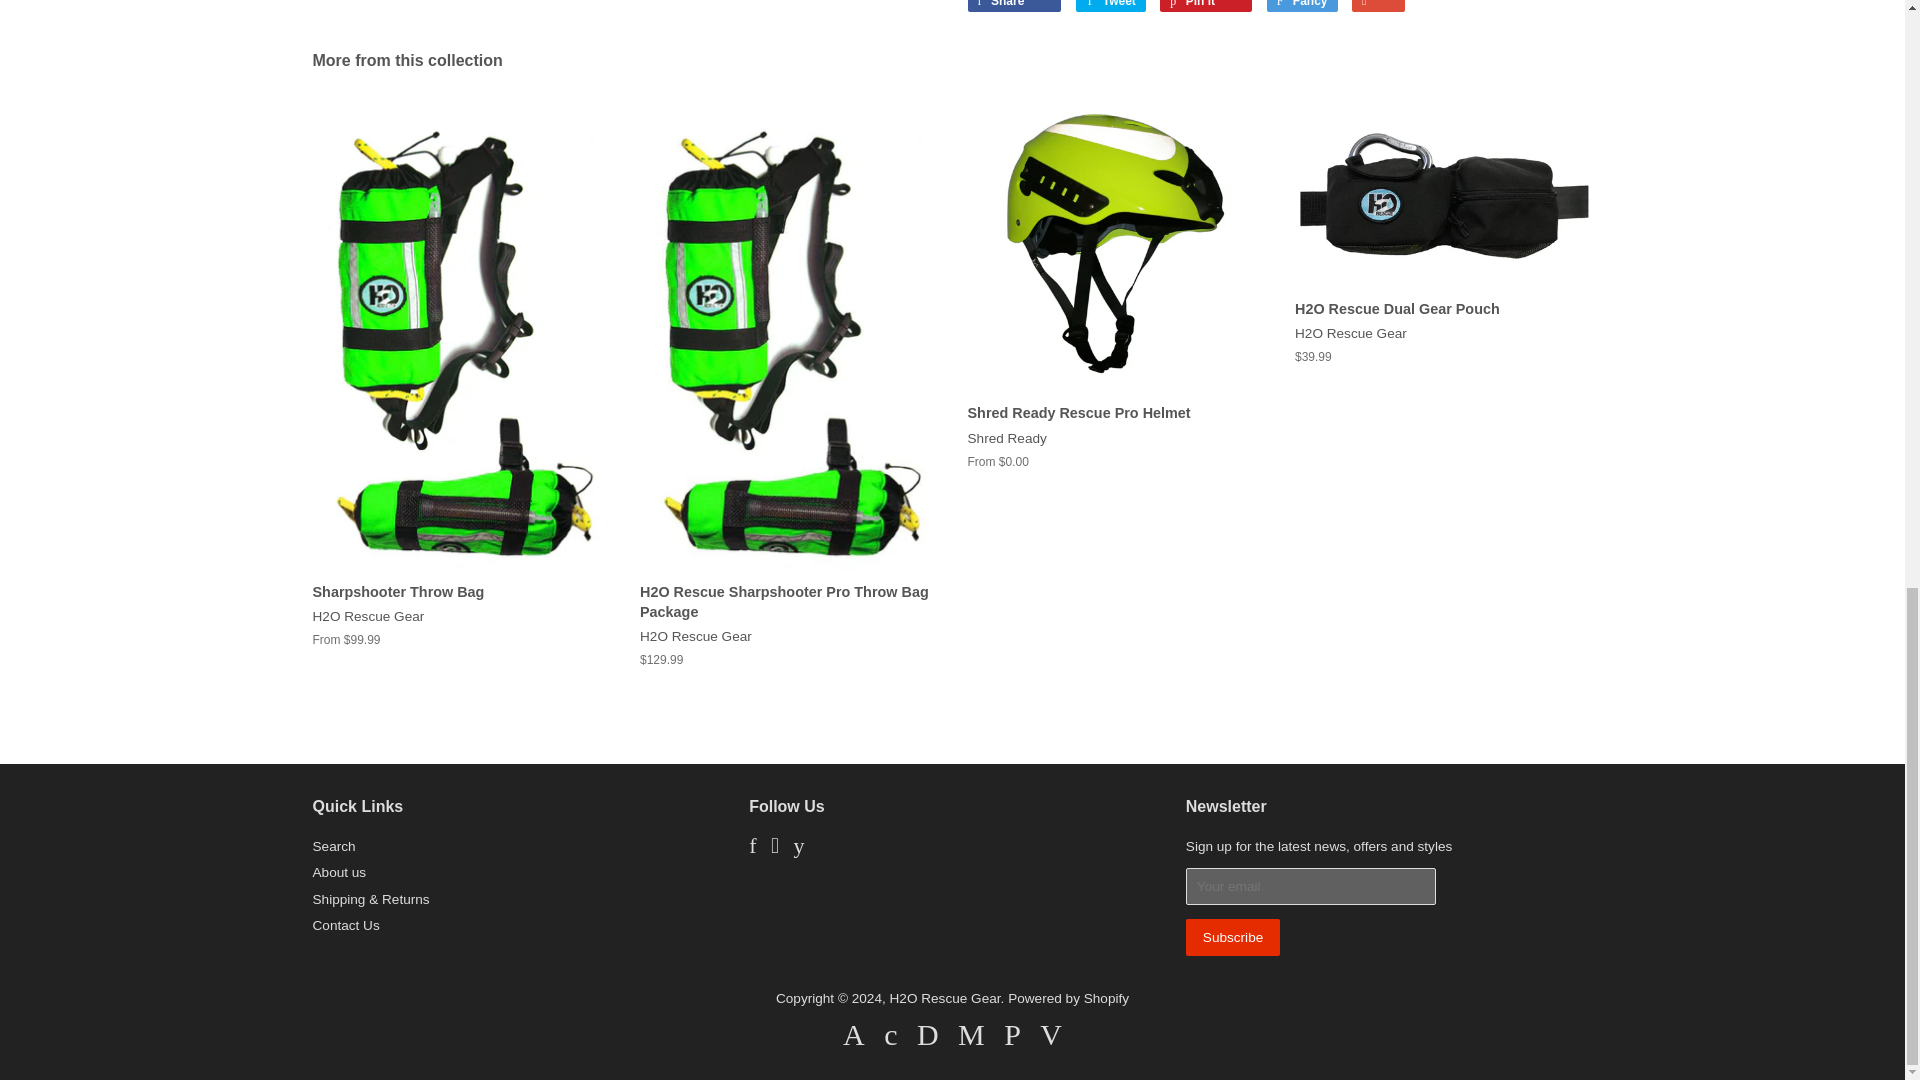 Image resolution: width=1920 pixels, height=1080 pixels. I want to click on H2O Rescue Gear on YouTube, so click(798, 848).